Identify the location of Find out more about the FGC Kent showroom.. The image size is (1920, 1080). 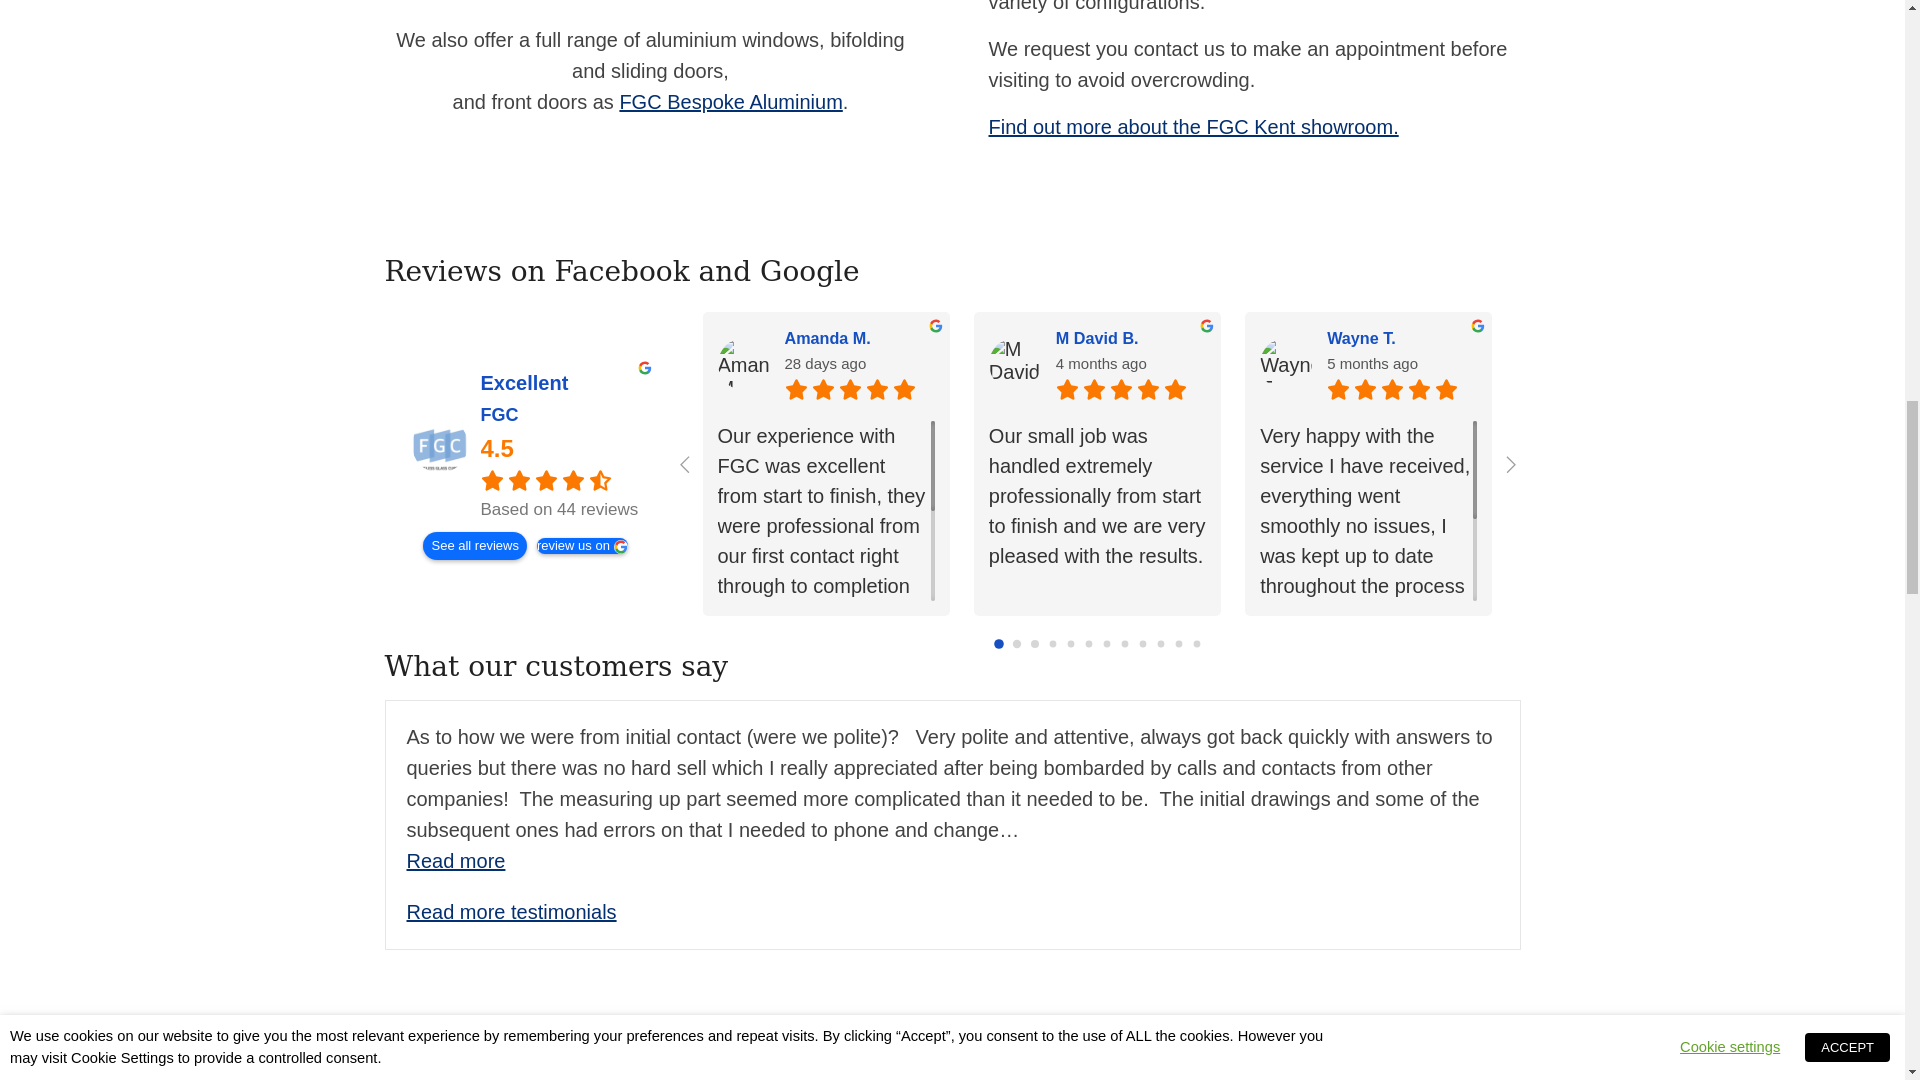
(1192, 126).